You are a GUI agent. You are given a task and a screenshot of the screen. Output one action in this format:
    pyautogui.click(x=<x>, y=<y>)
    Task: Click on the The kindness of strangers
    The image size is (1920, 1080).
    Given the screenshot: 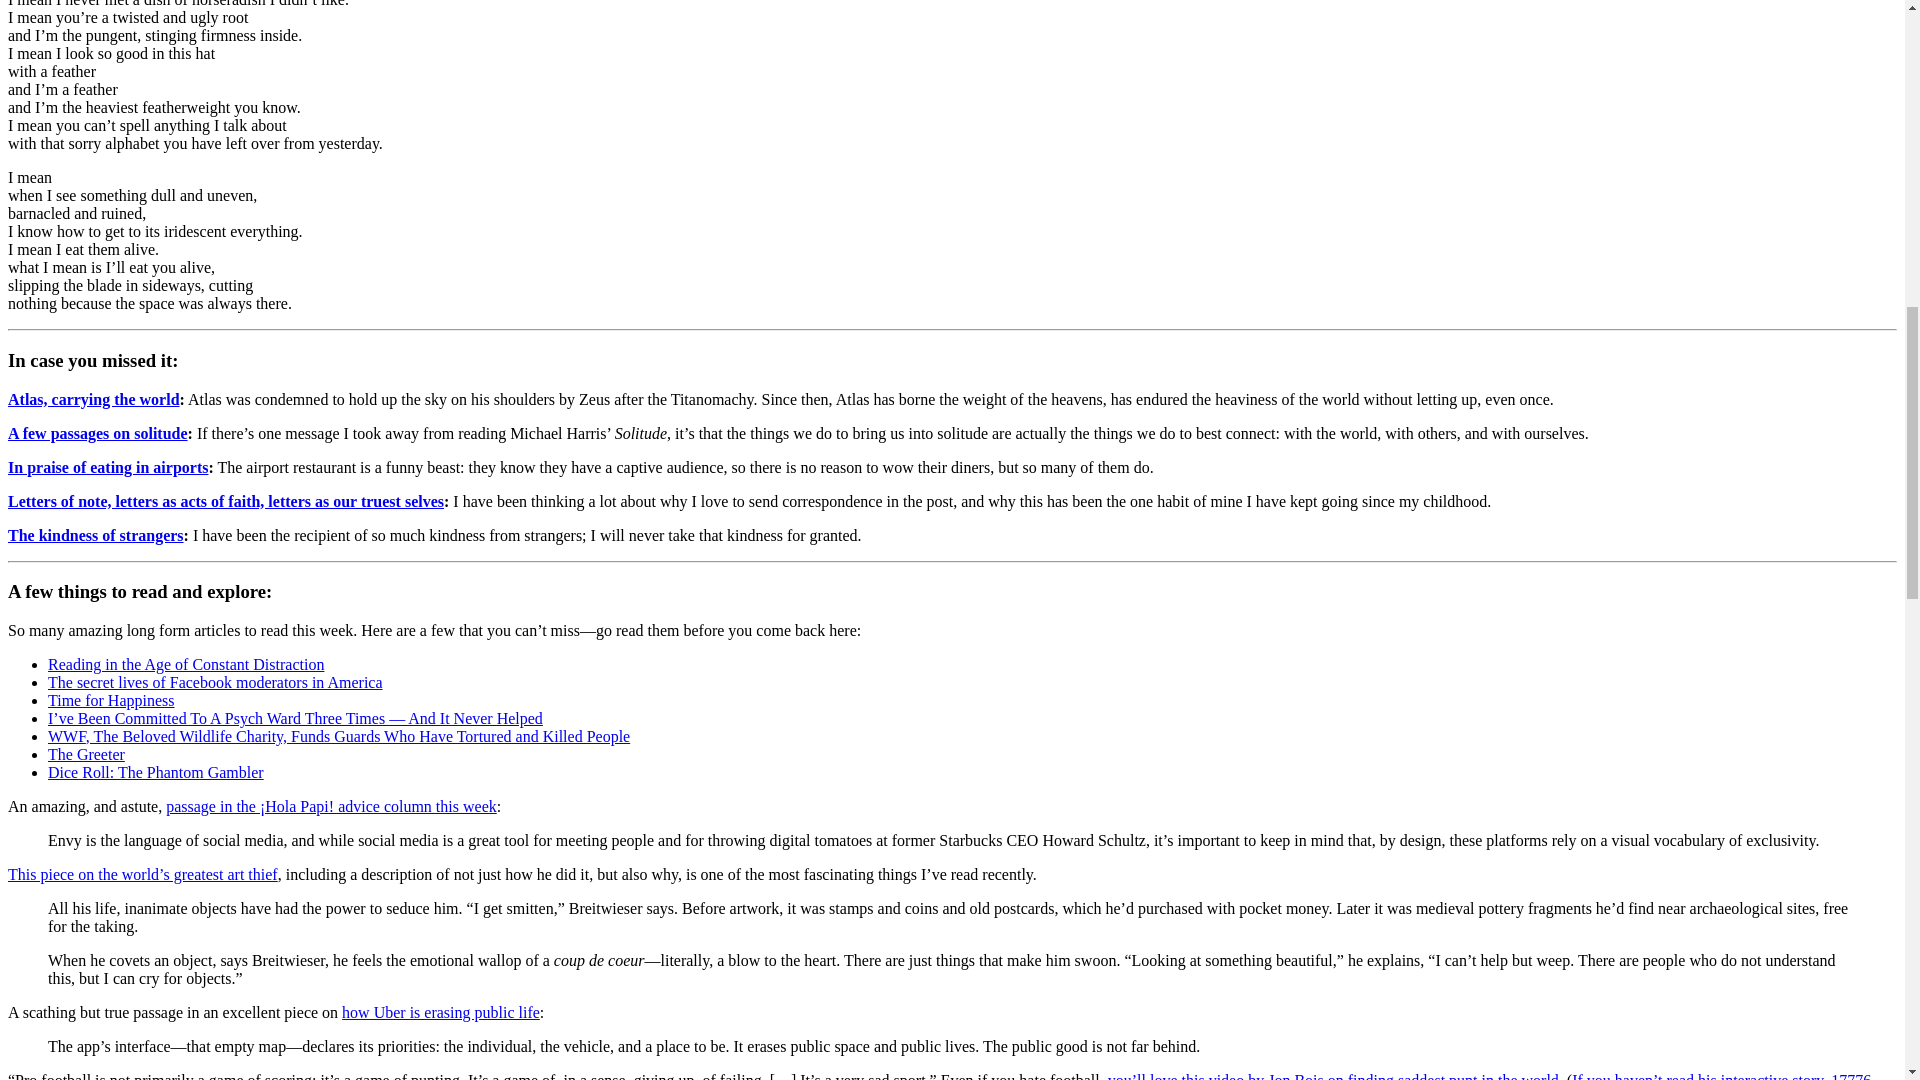 What is the action you would take?
    pyautogui.click(x=96, y=536)
    